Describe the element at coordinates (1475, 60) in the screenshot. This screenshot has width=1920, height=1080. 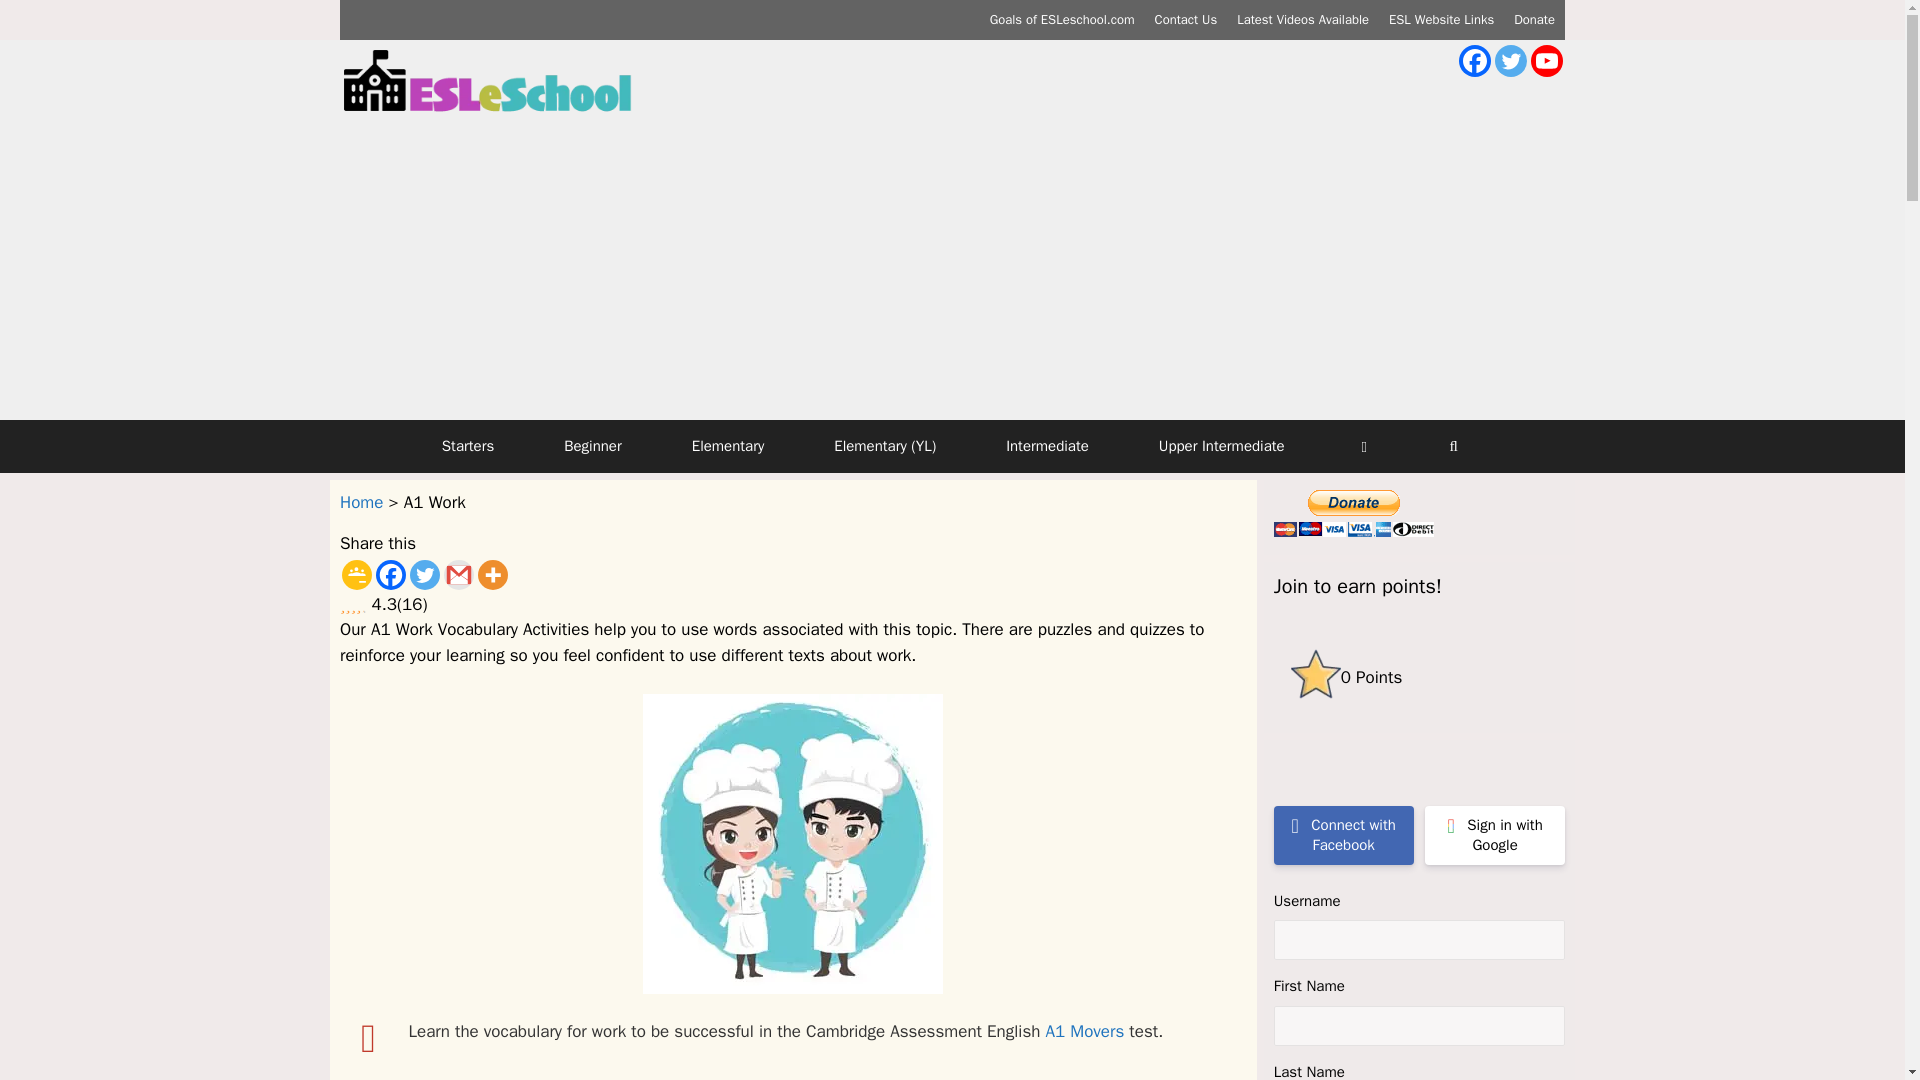
I see `Facebook` at that location.